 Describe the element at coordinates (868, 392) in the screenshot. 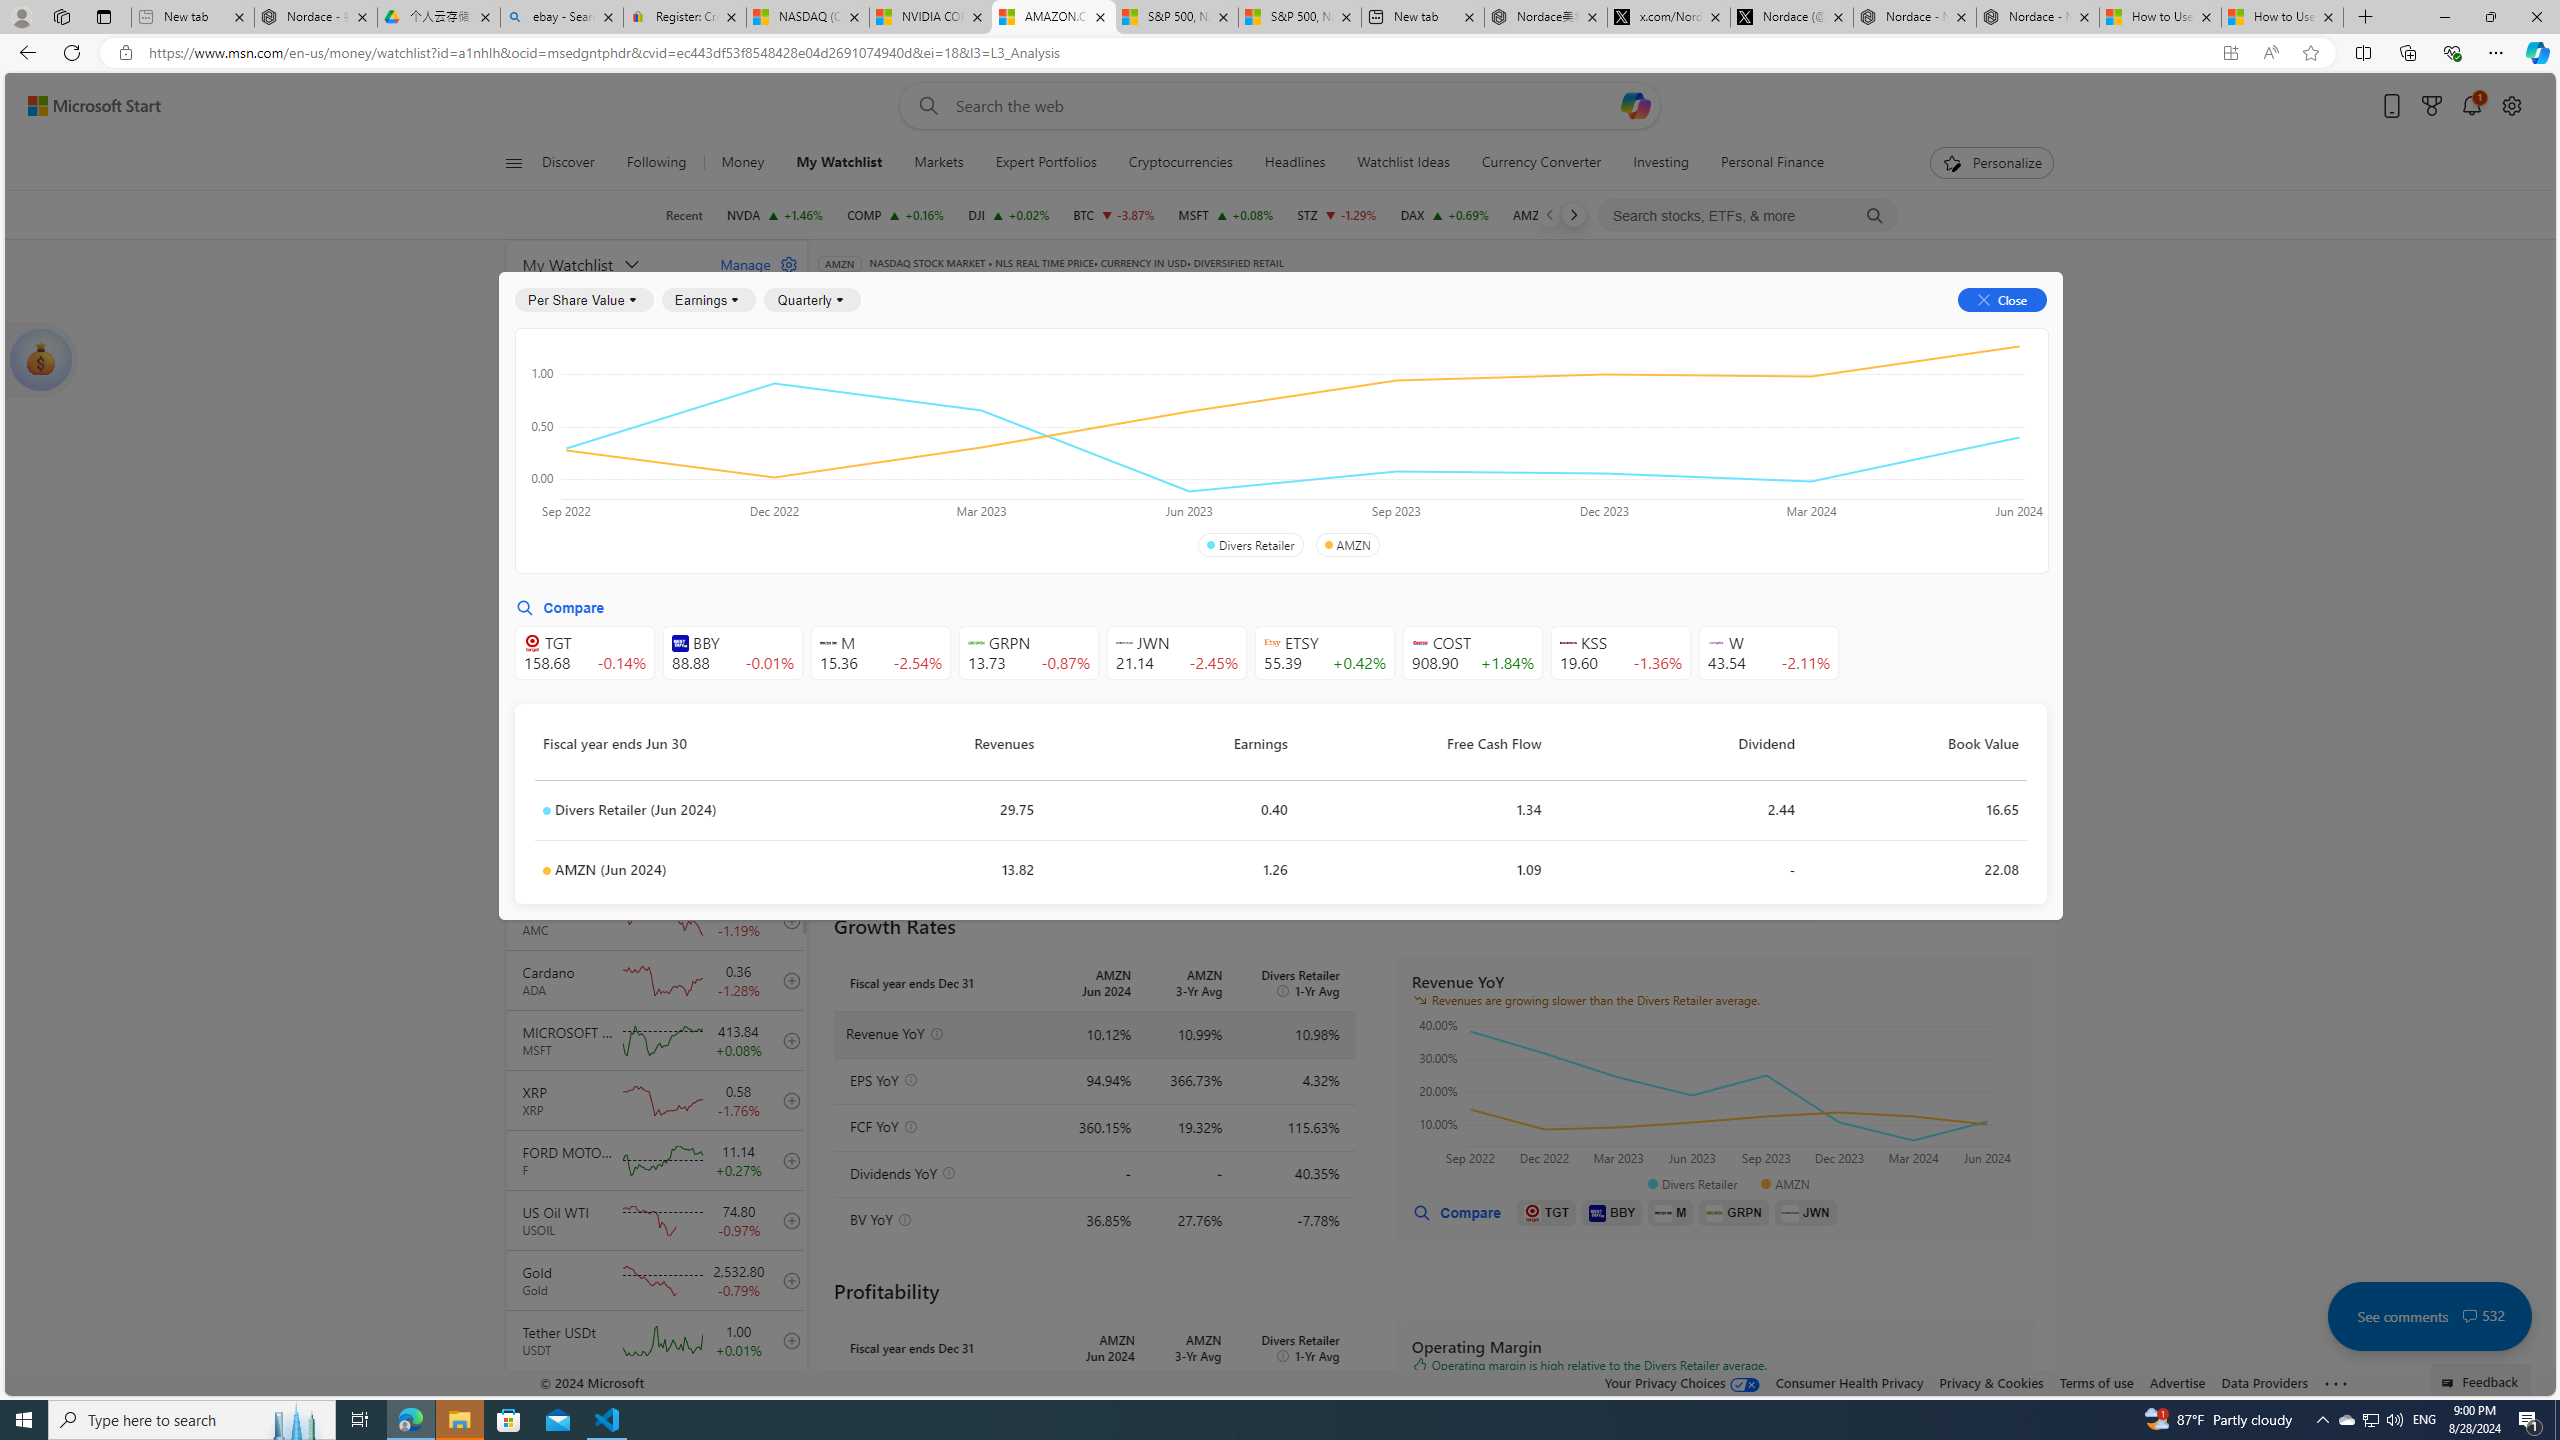

I see `Key Ratios` at that location.